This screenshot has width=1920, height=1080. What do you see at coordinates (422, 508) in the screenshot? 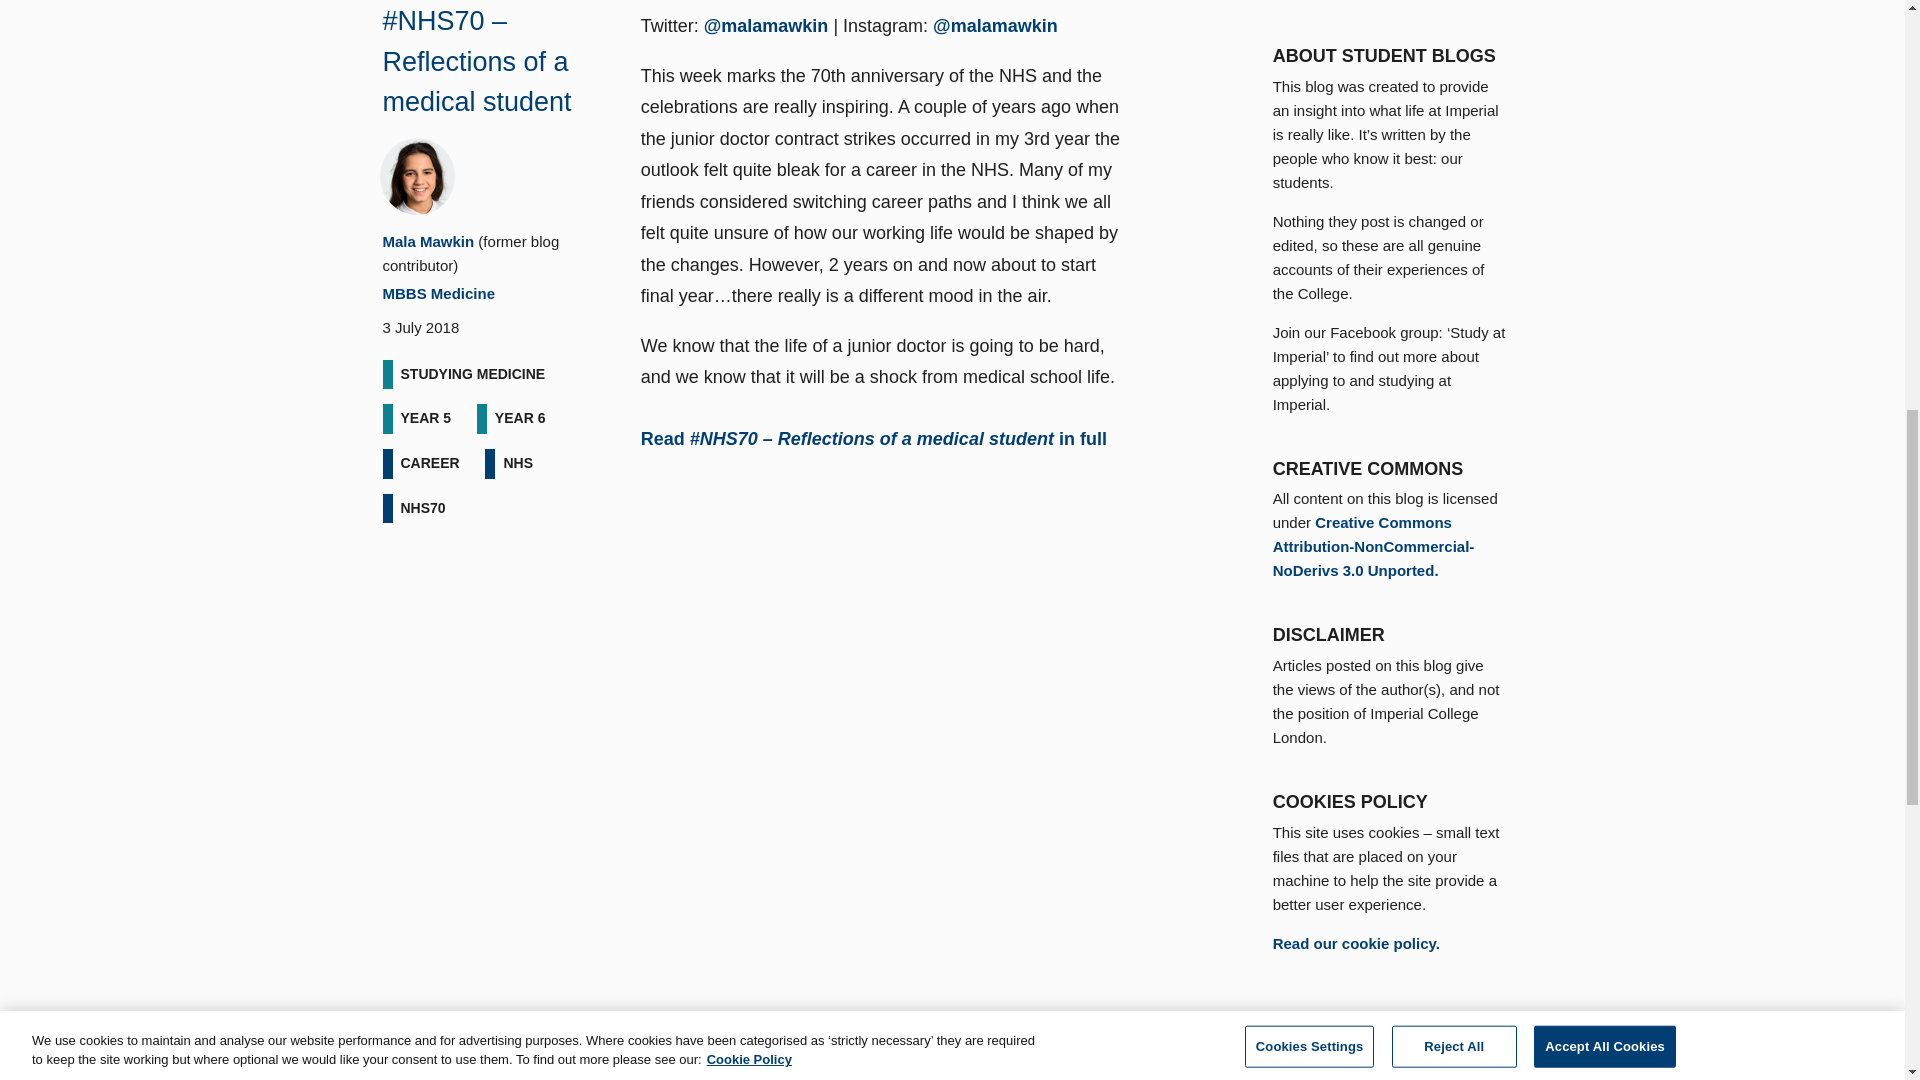
I see `NHS70` at bounding box center [422, 508].